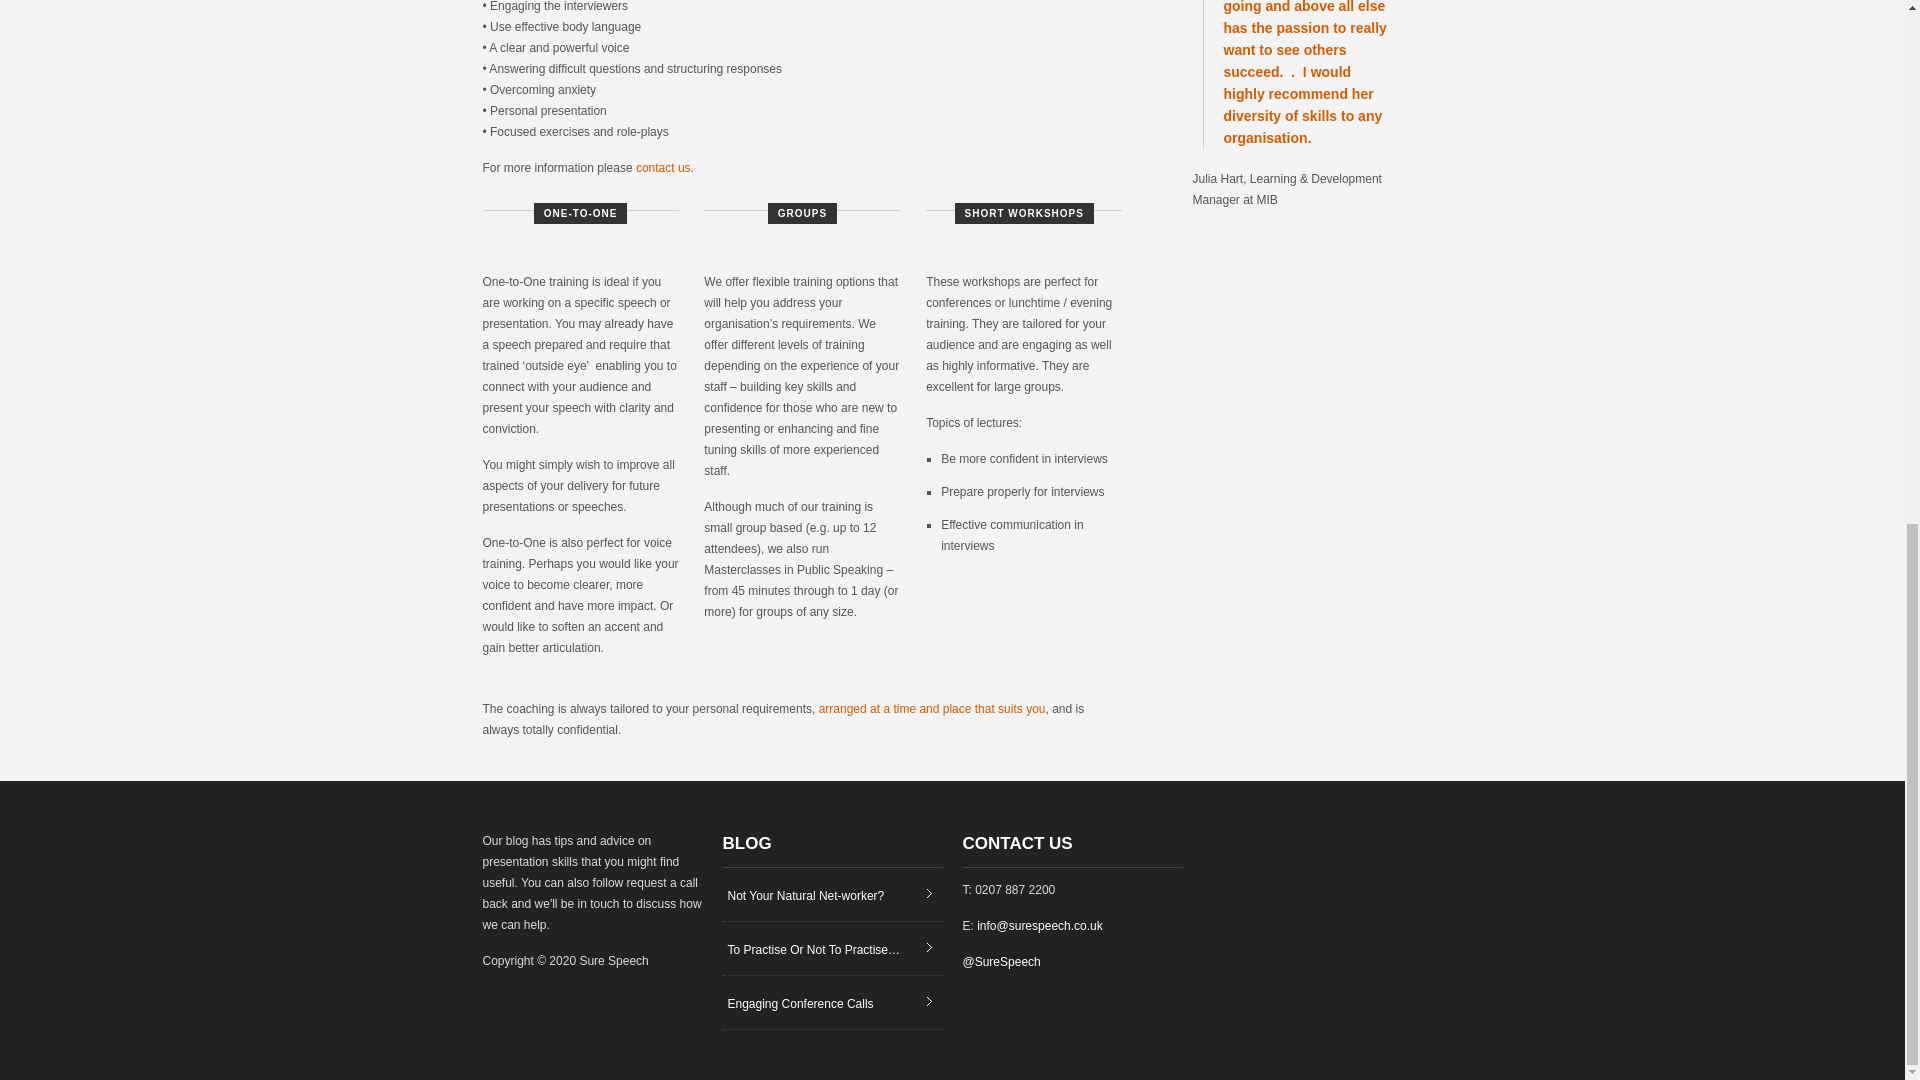 This screenshot has width=1920, height=1080. I want to click on Enquiry, so click(932, 709).